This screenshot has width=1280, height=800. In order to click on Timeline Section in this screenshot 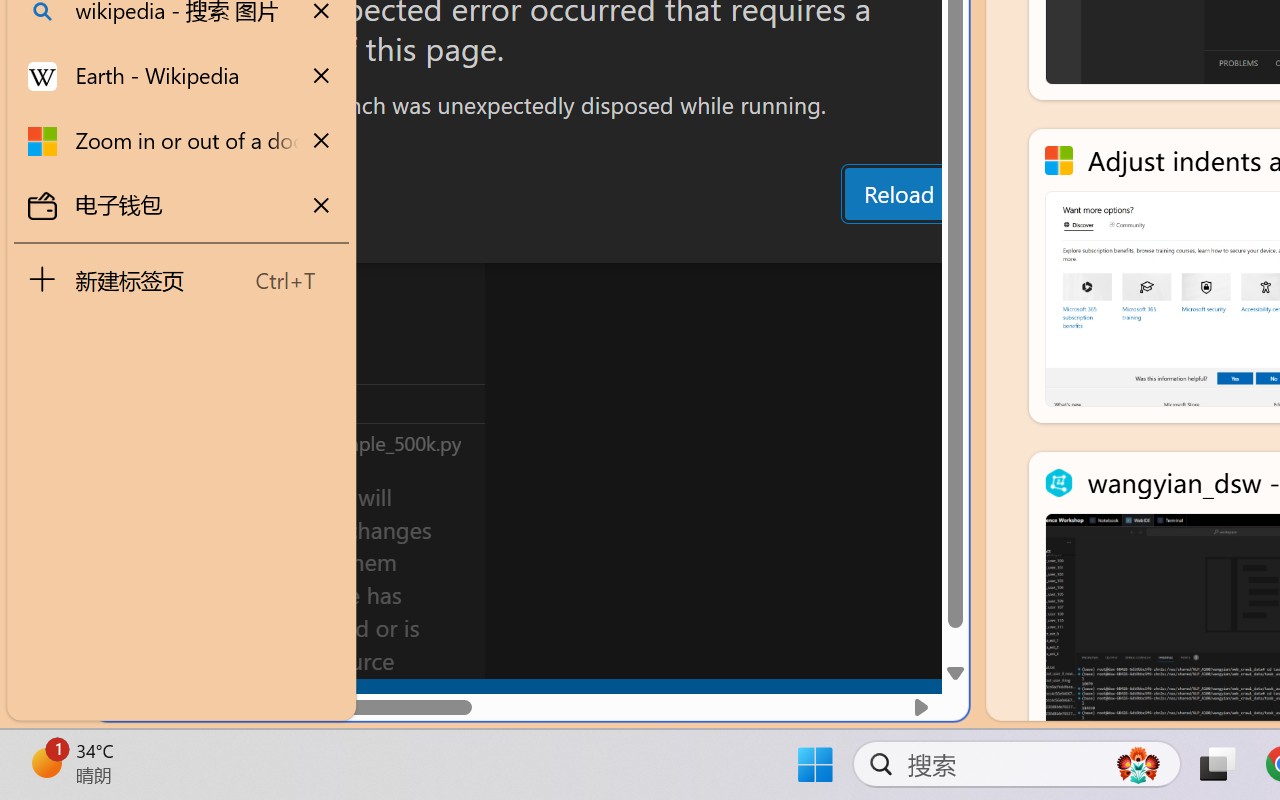, I will do `click(331, 442)`.